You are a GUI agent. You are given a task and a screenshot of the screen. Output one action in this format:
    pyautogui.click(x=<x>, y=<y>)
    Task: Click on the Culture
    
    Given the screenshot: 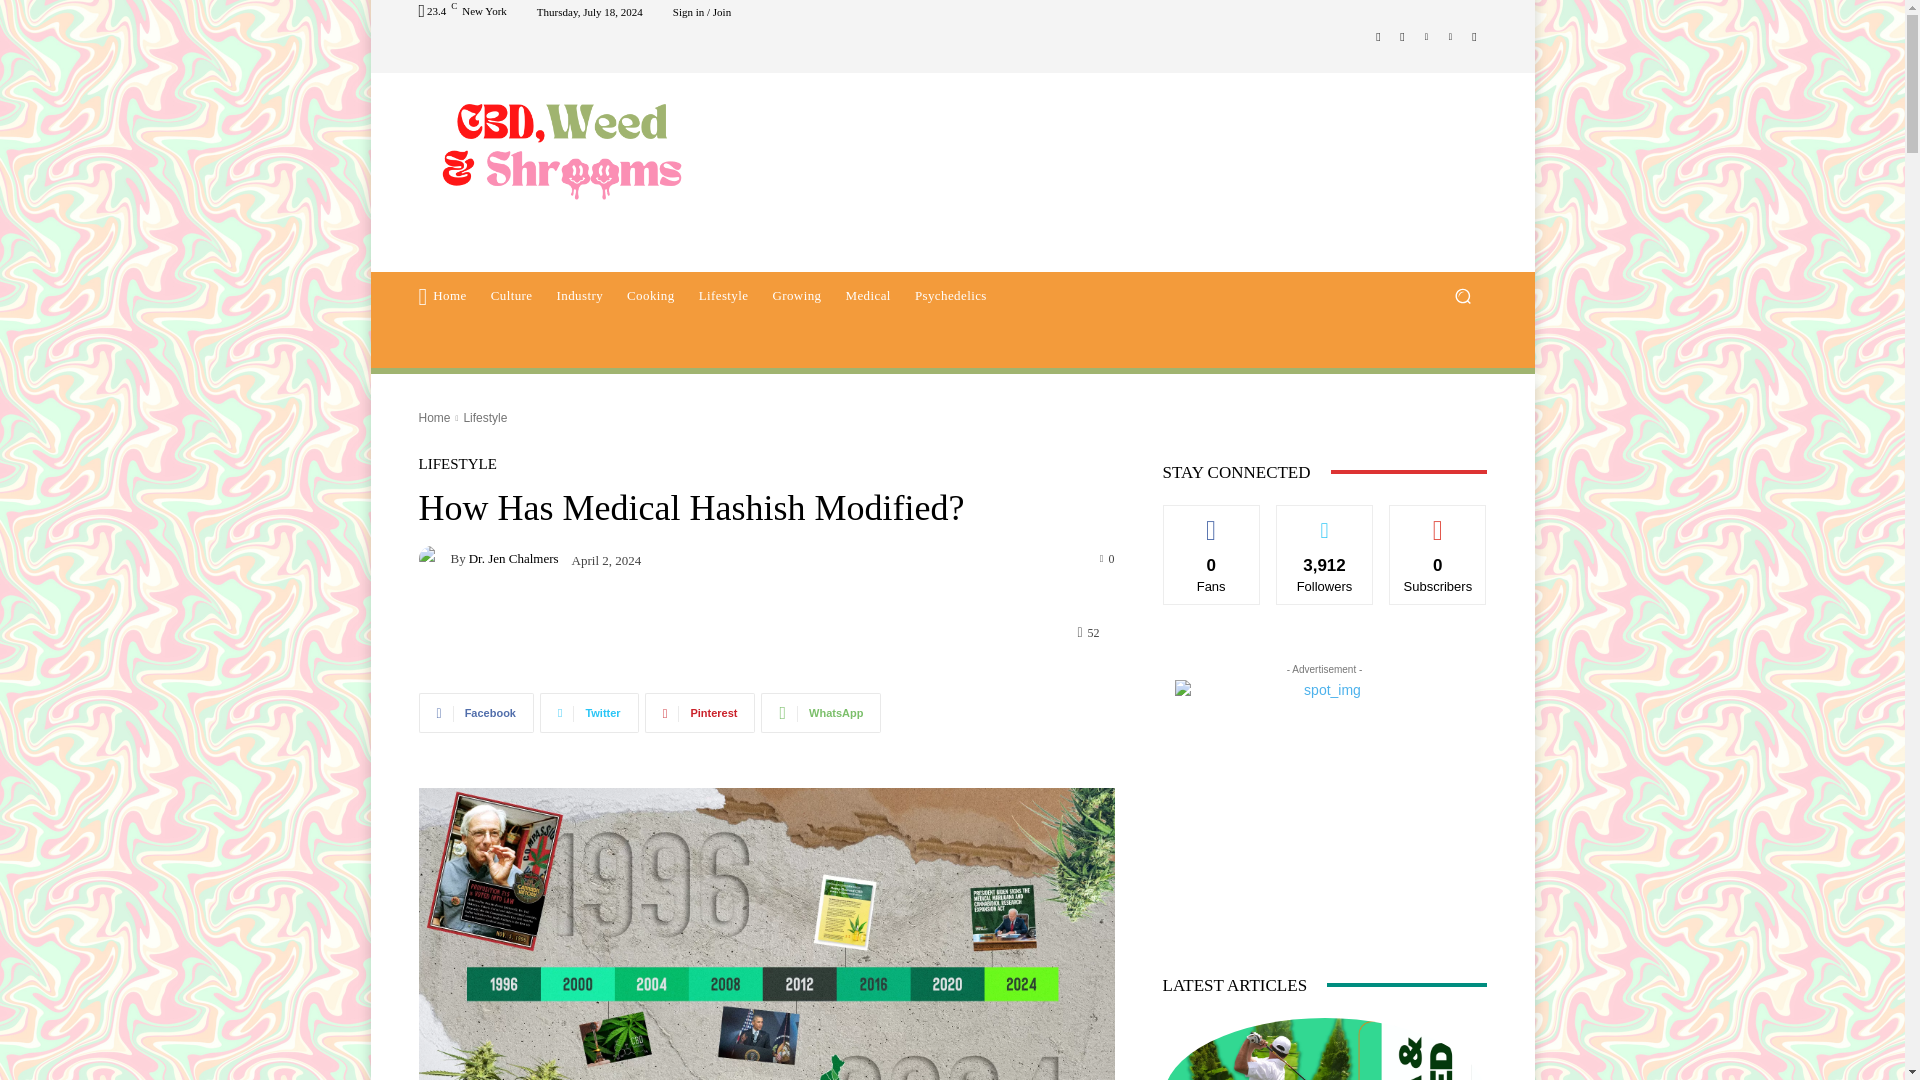 What is the action you would take?
    pyautogui.click(x=512, y=296)
    